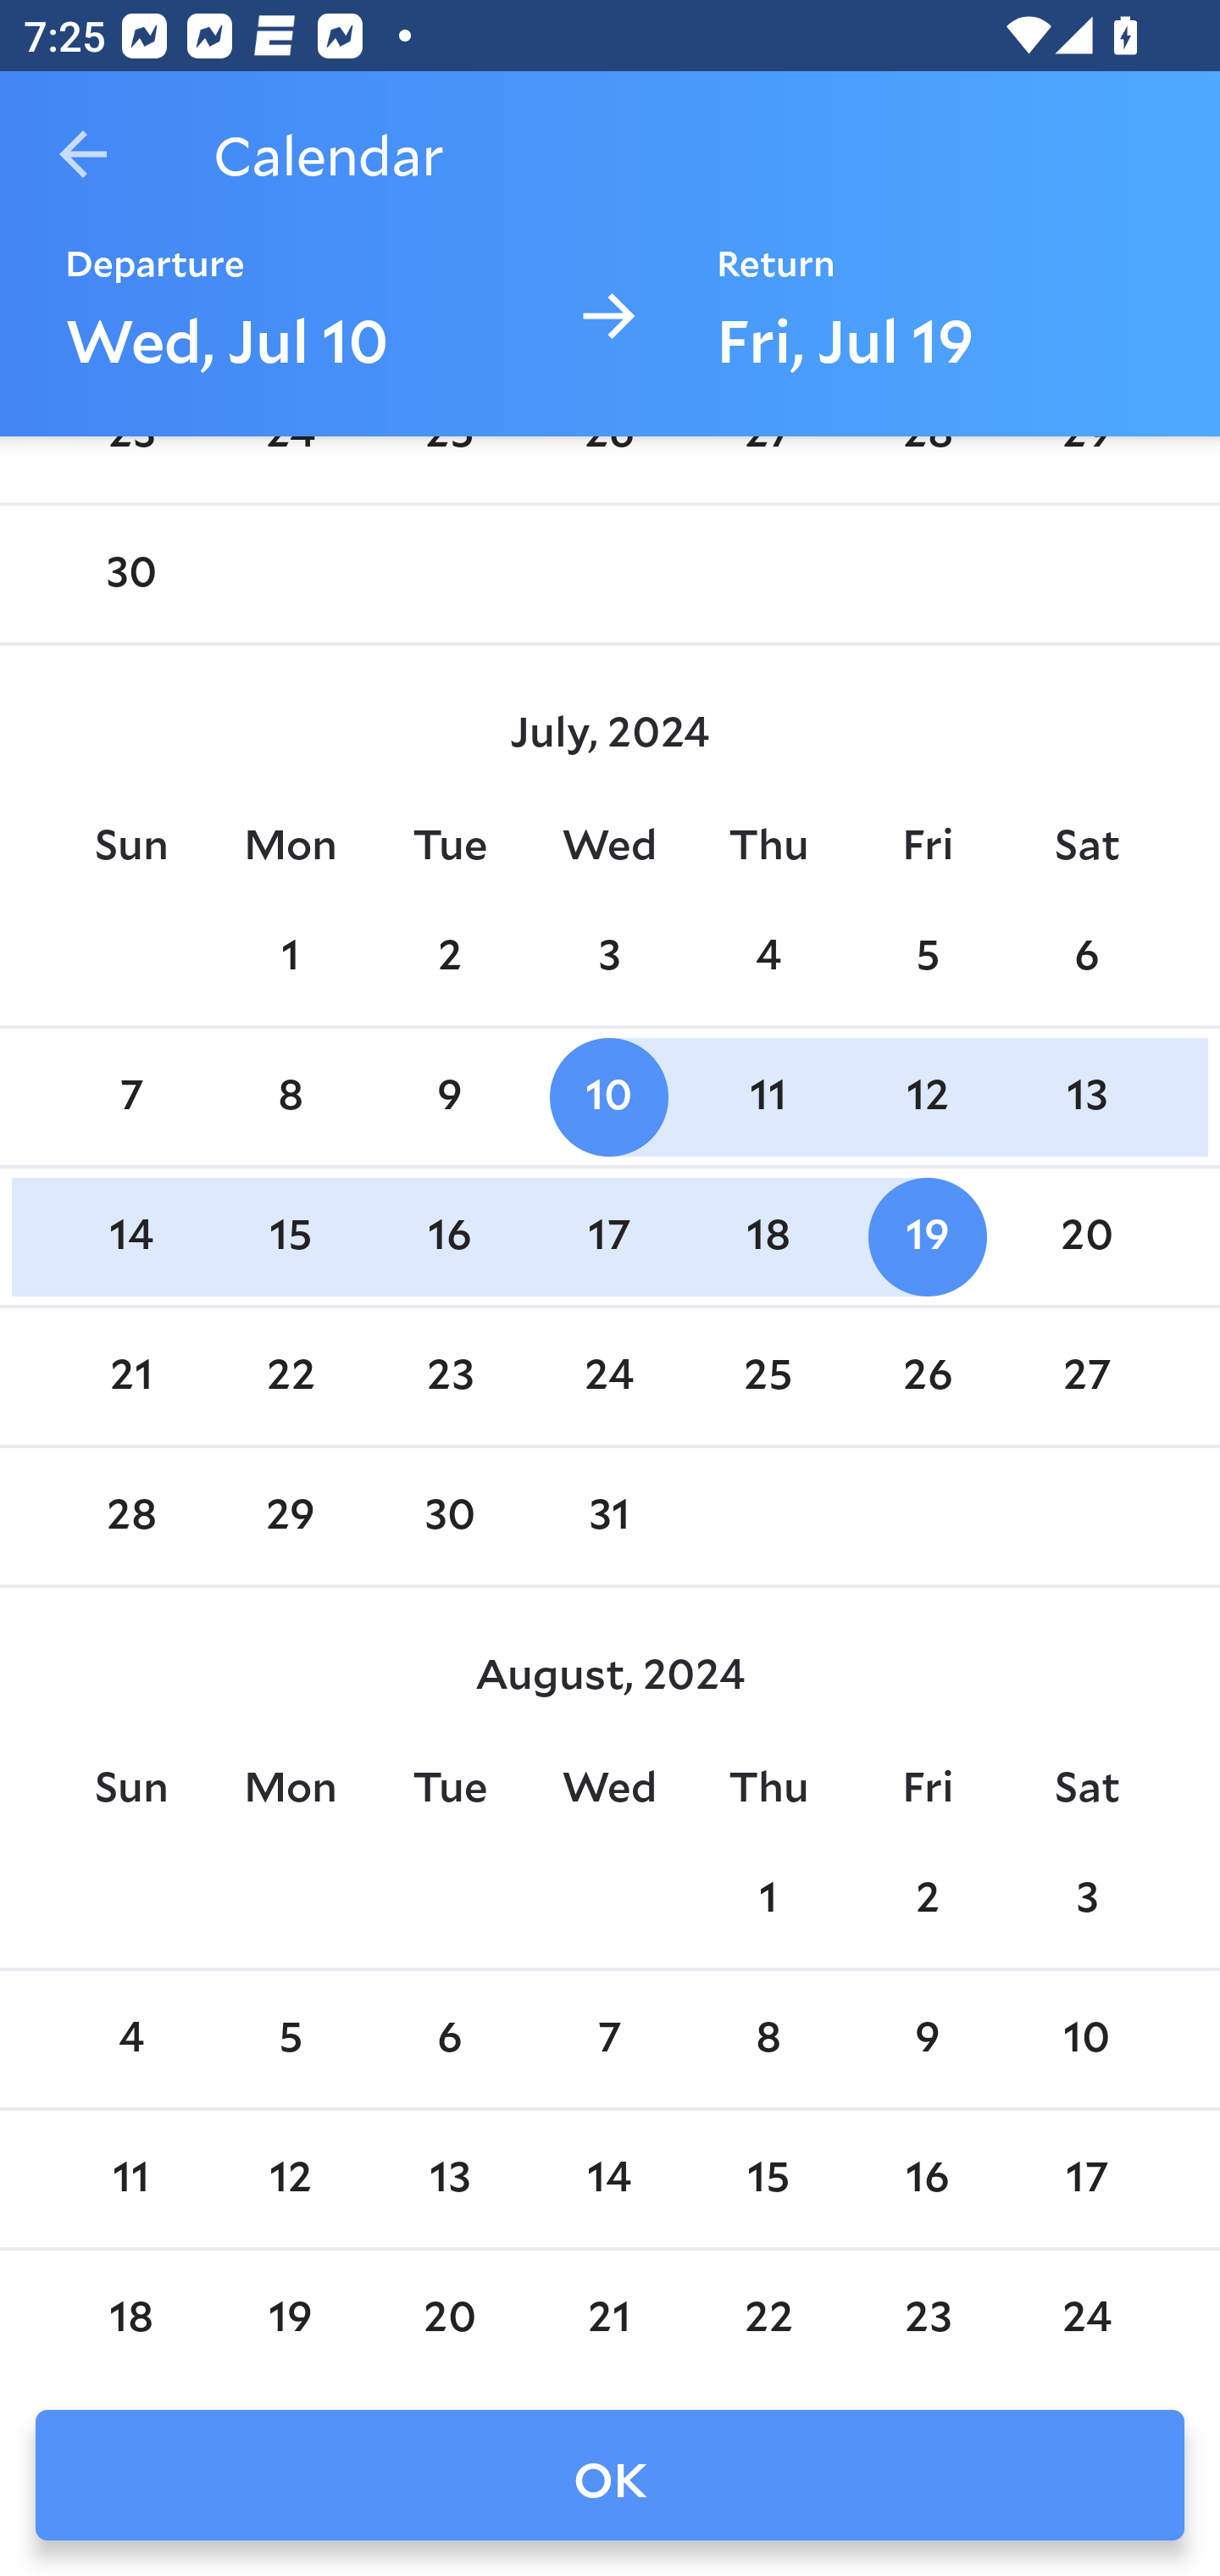 The height and width of the screenshot is (2576, 1220). I want to click on 15, so click(291, 1236).